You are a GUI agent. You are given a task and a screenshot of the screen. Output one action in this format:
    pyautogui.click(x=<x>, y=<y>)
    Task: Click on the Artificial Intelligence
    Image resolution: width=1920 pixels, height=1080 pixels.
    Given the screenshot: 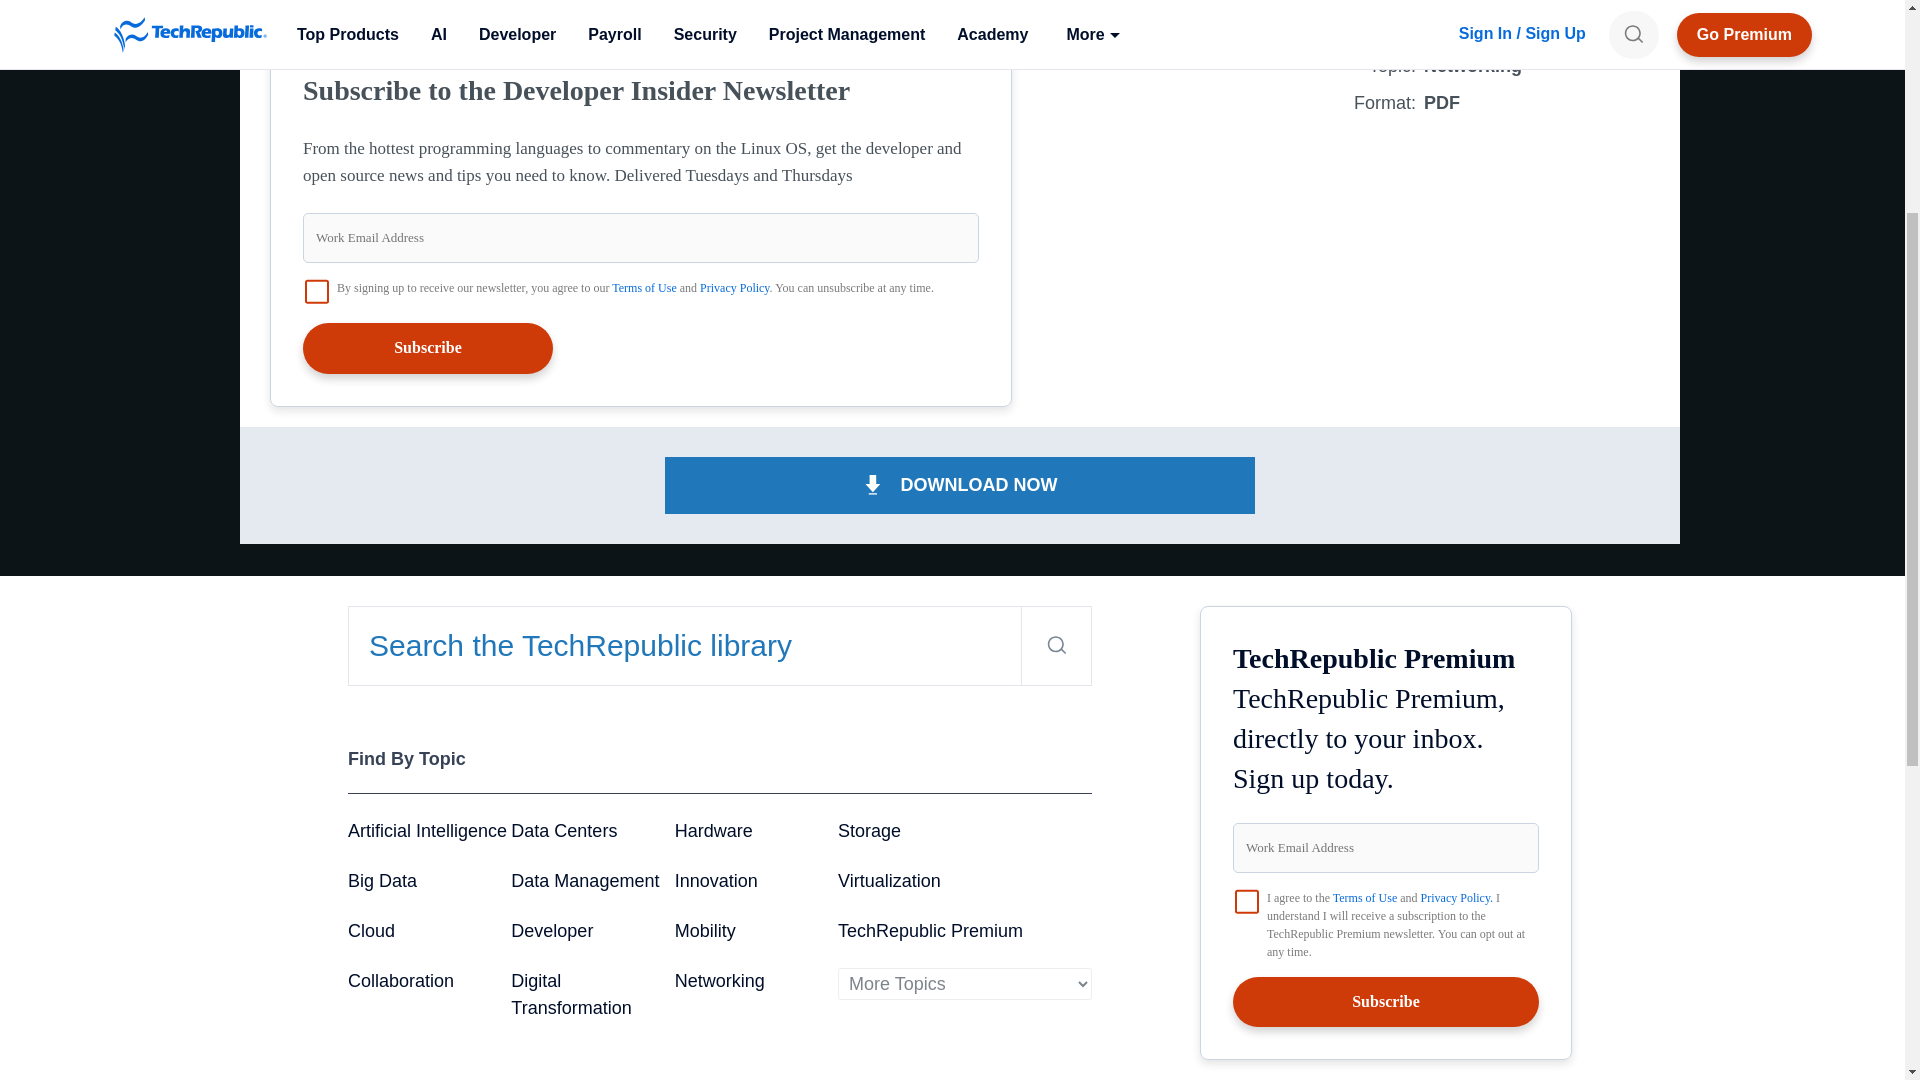 What is the action you would take?
    pyautogui.click(x=426, y=830)
    